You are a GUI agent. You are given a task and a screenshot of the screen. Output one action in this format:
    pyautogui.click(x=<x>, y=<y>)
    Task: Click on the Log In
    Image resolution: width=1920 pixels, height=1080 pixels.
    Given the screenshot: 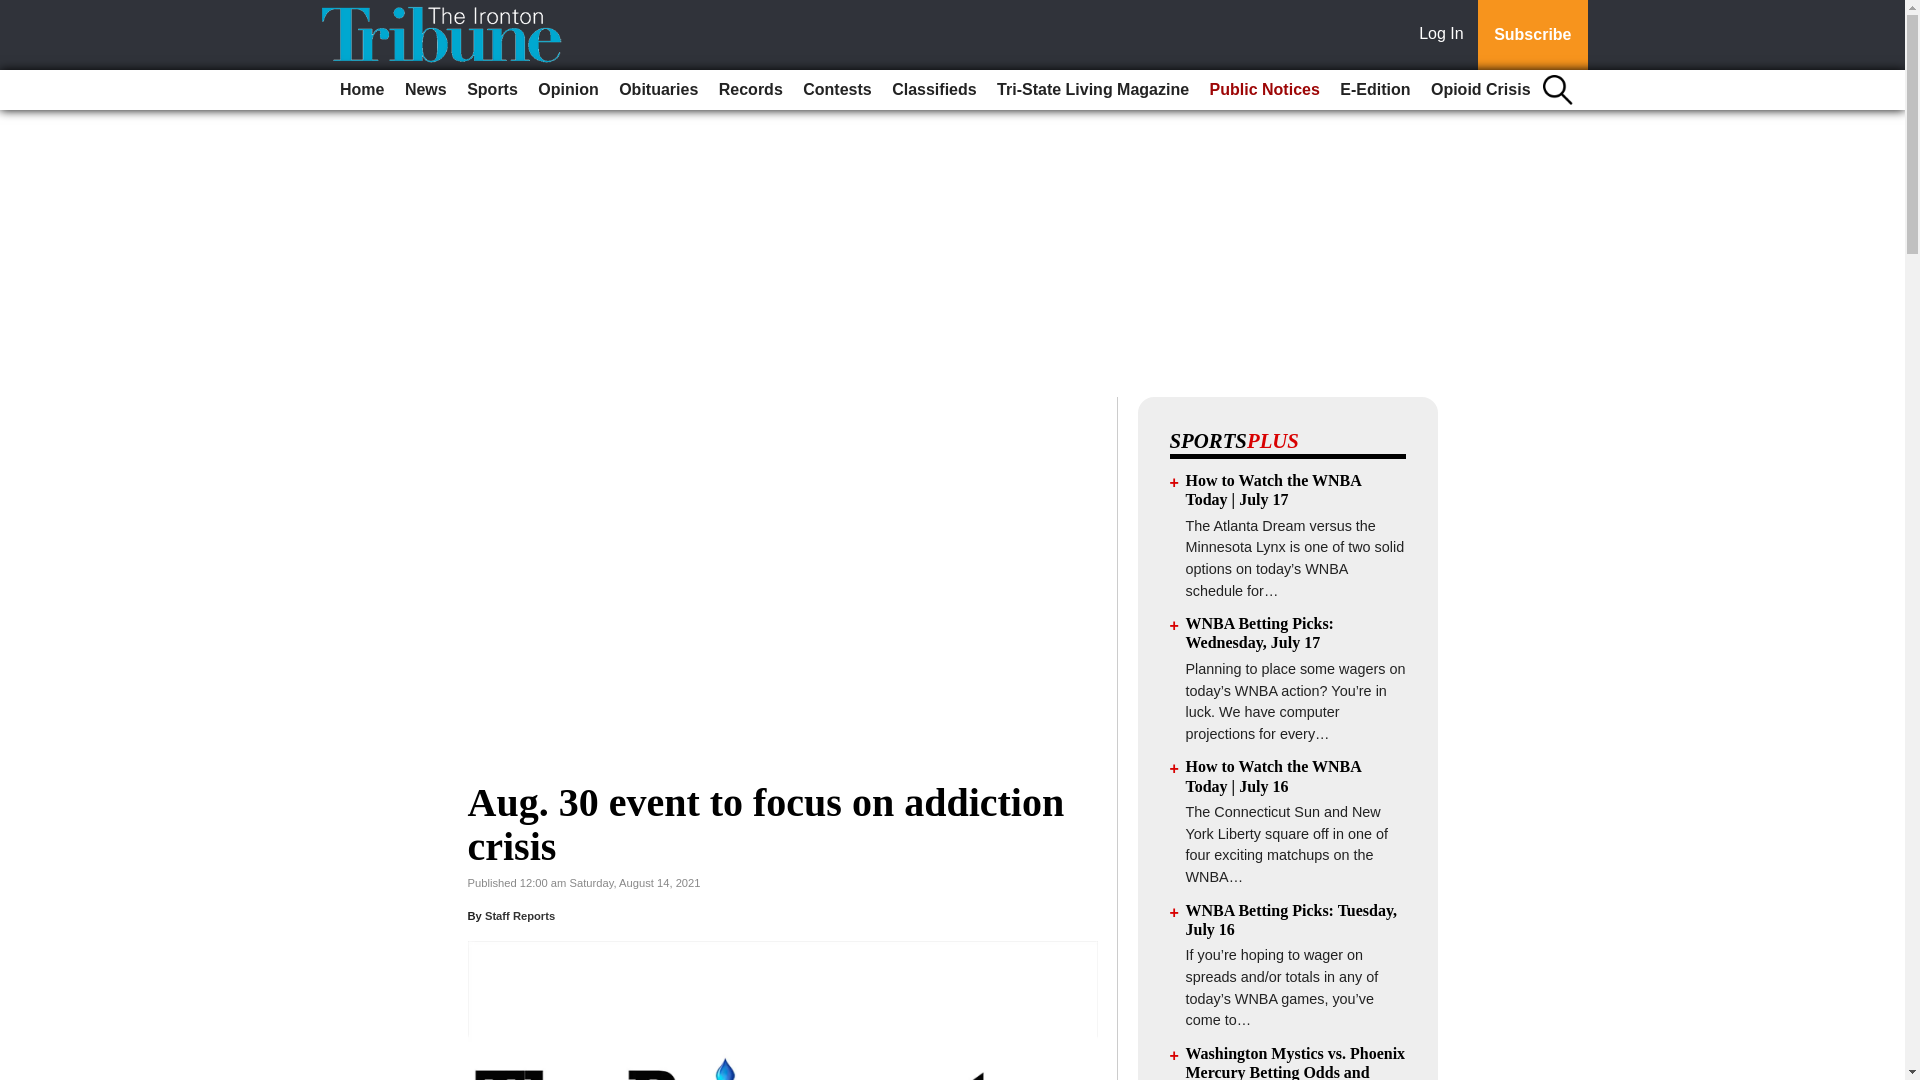 What is the action you would take?
    pyautogui.click(x=1445, y=35)
    